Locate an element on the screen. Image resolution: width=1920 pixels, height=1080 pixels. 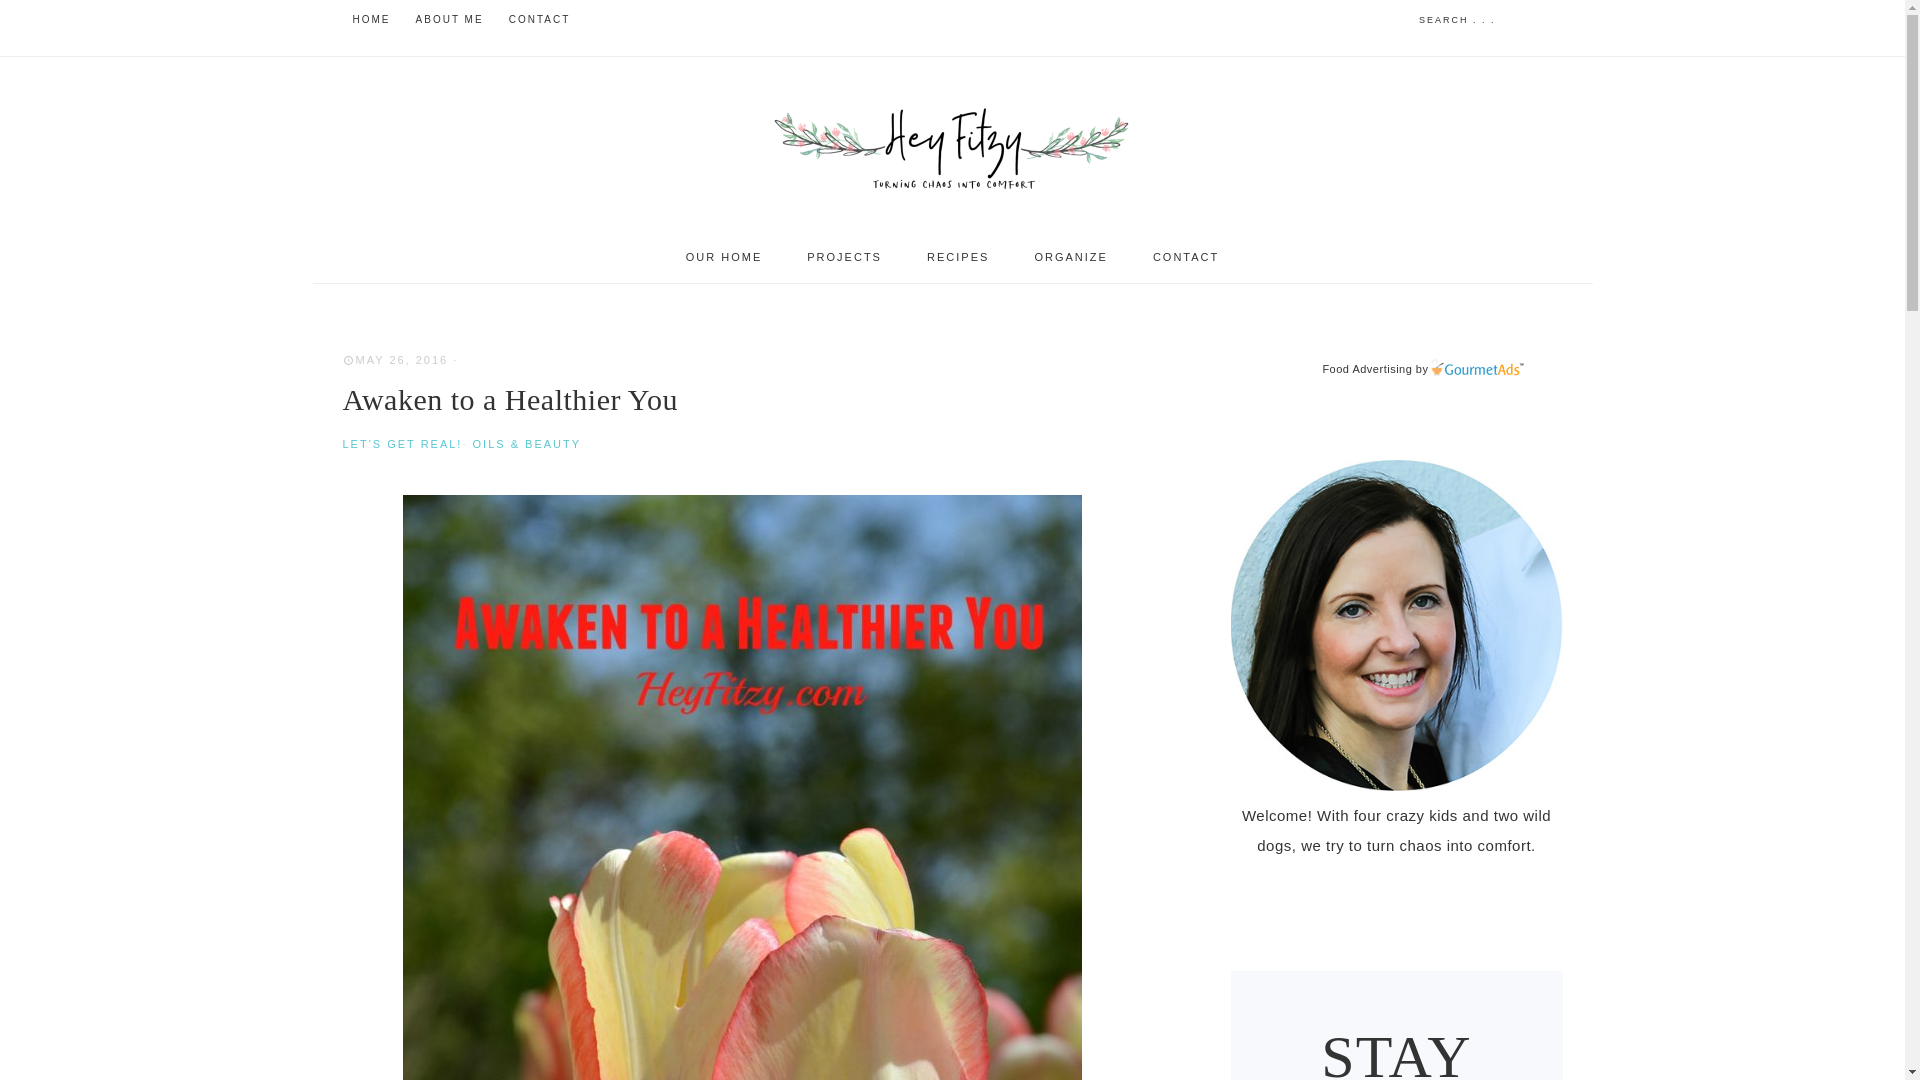
CONTACT is located at coordinates (1185, 257).